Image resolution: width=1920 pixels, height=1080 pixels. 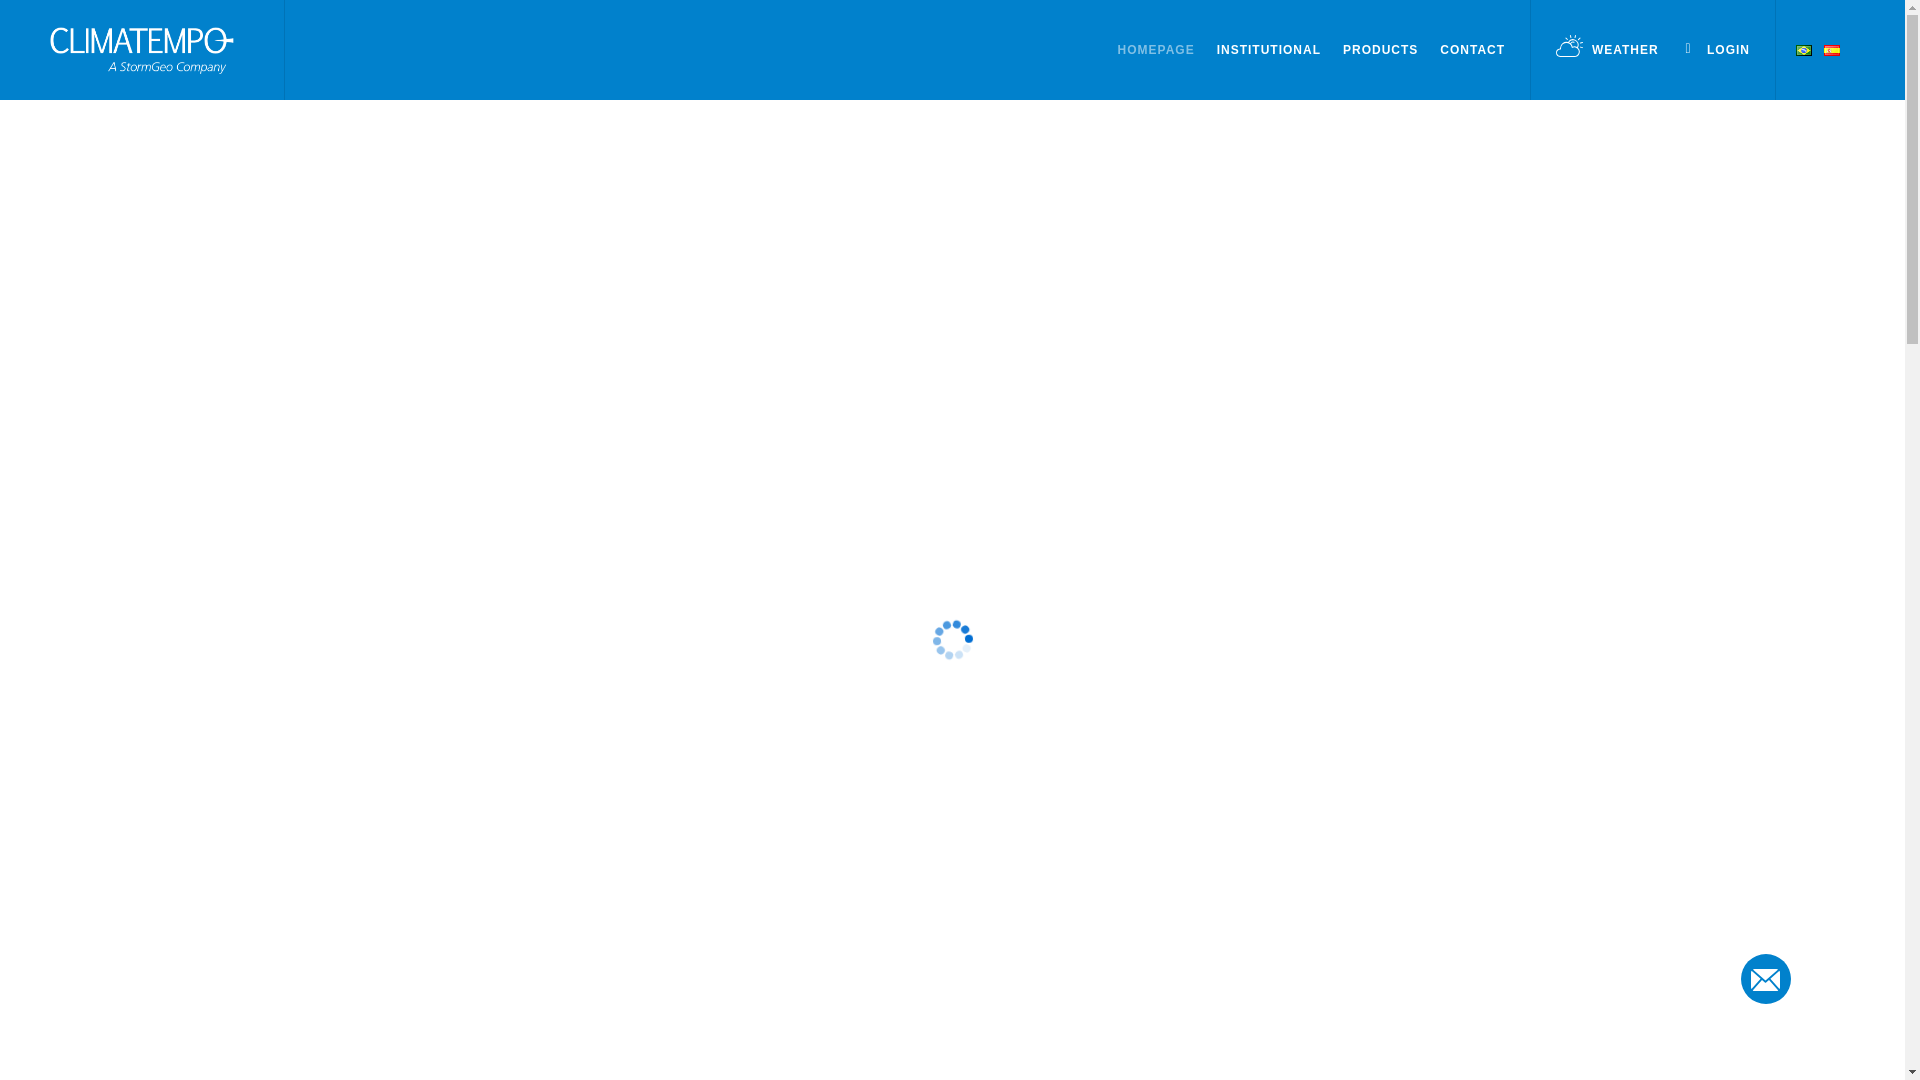 I want to click on HOMEPAGE, so click(x=1156, y=50).